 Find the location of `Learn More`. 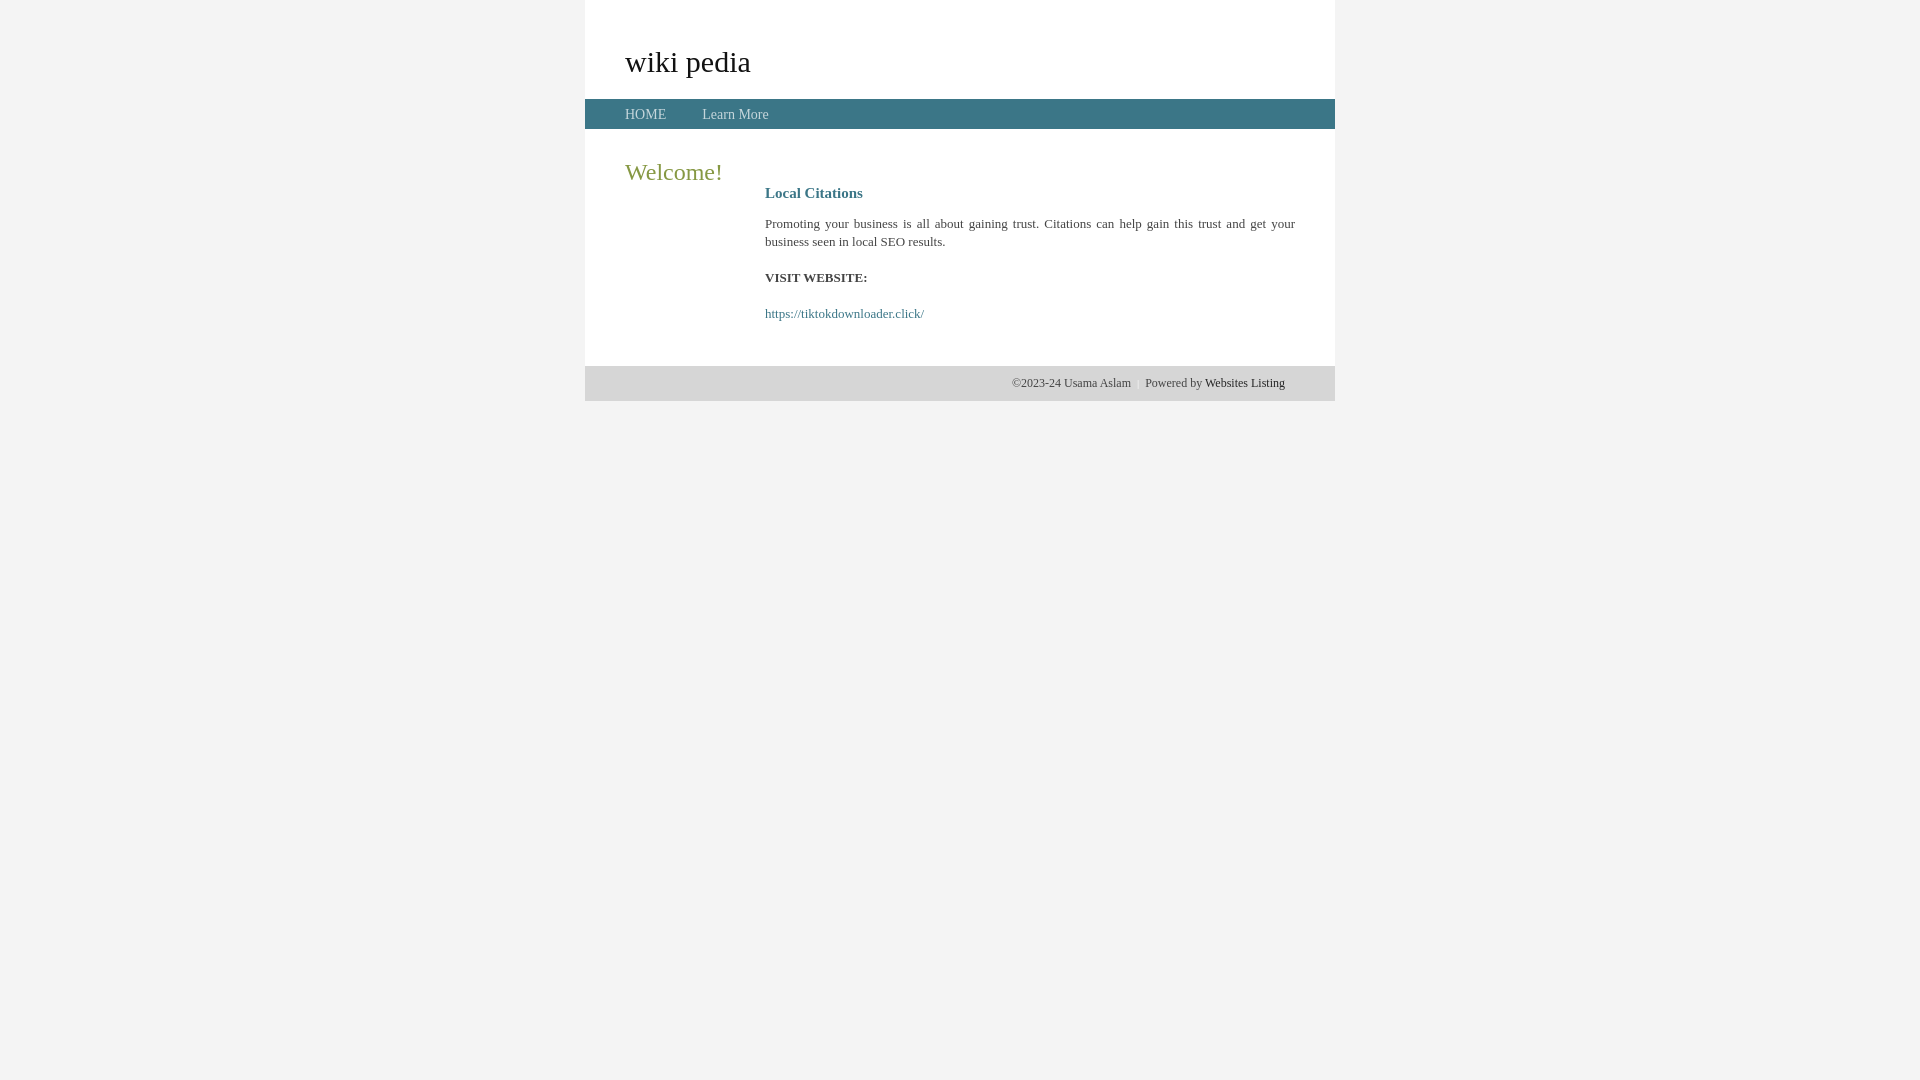

Learn More is located at coordinates (735, 114).